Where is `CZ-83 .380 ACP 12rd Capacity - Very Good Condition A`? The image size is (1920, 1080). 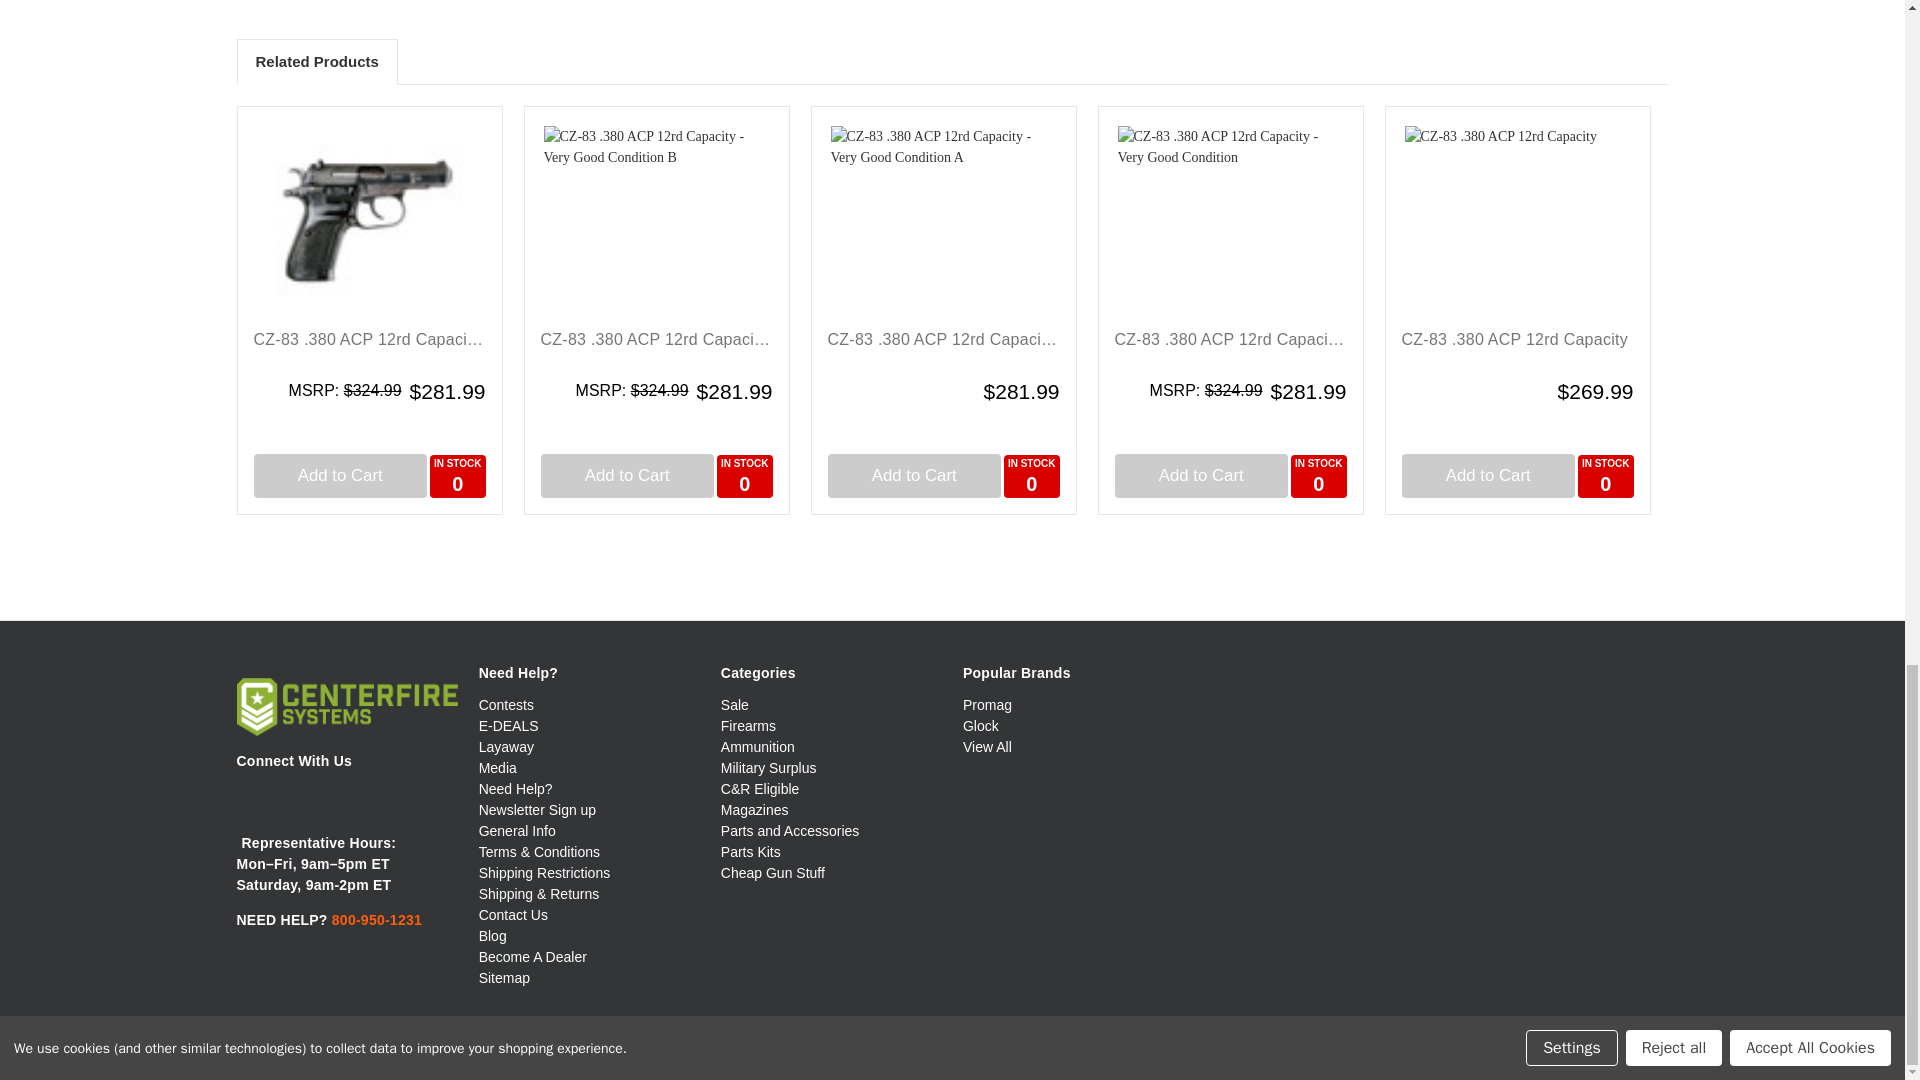 CZ-83 .380 ACP 12rd Capacity - Very Good Condition A is located at coordinates (942, 220).